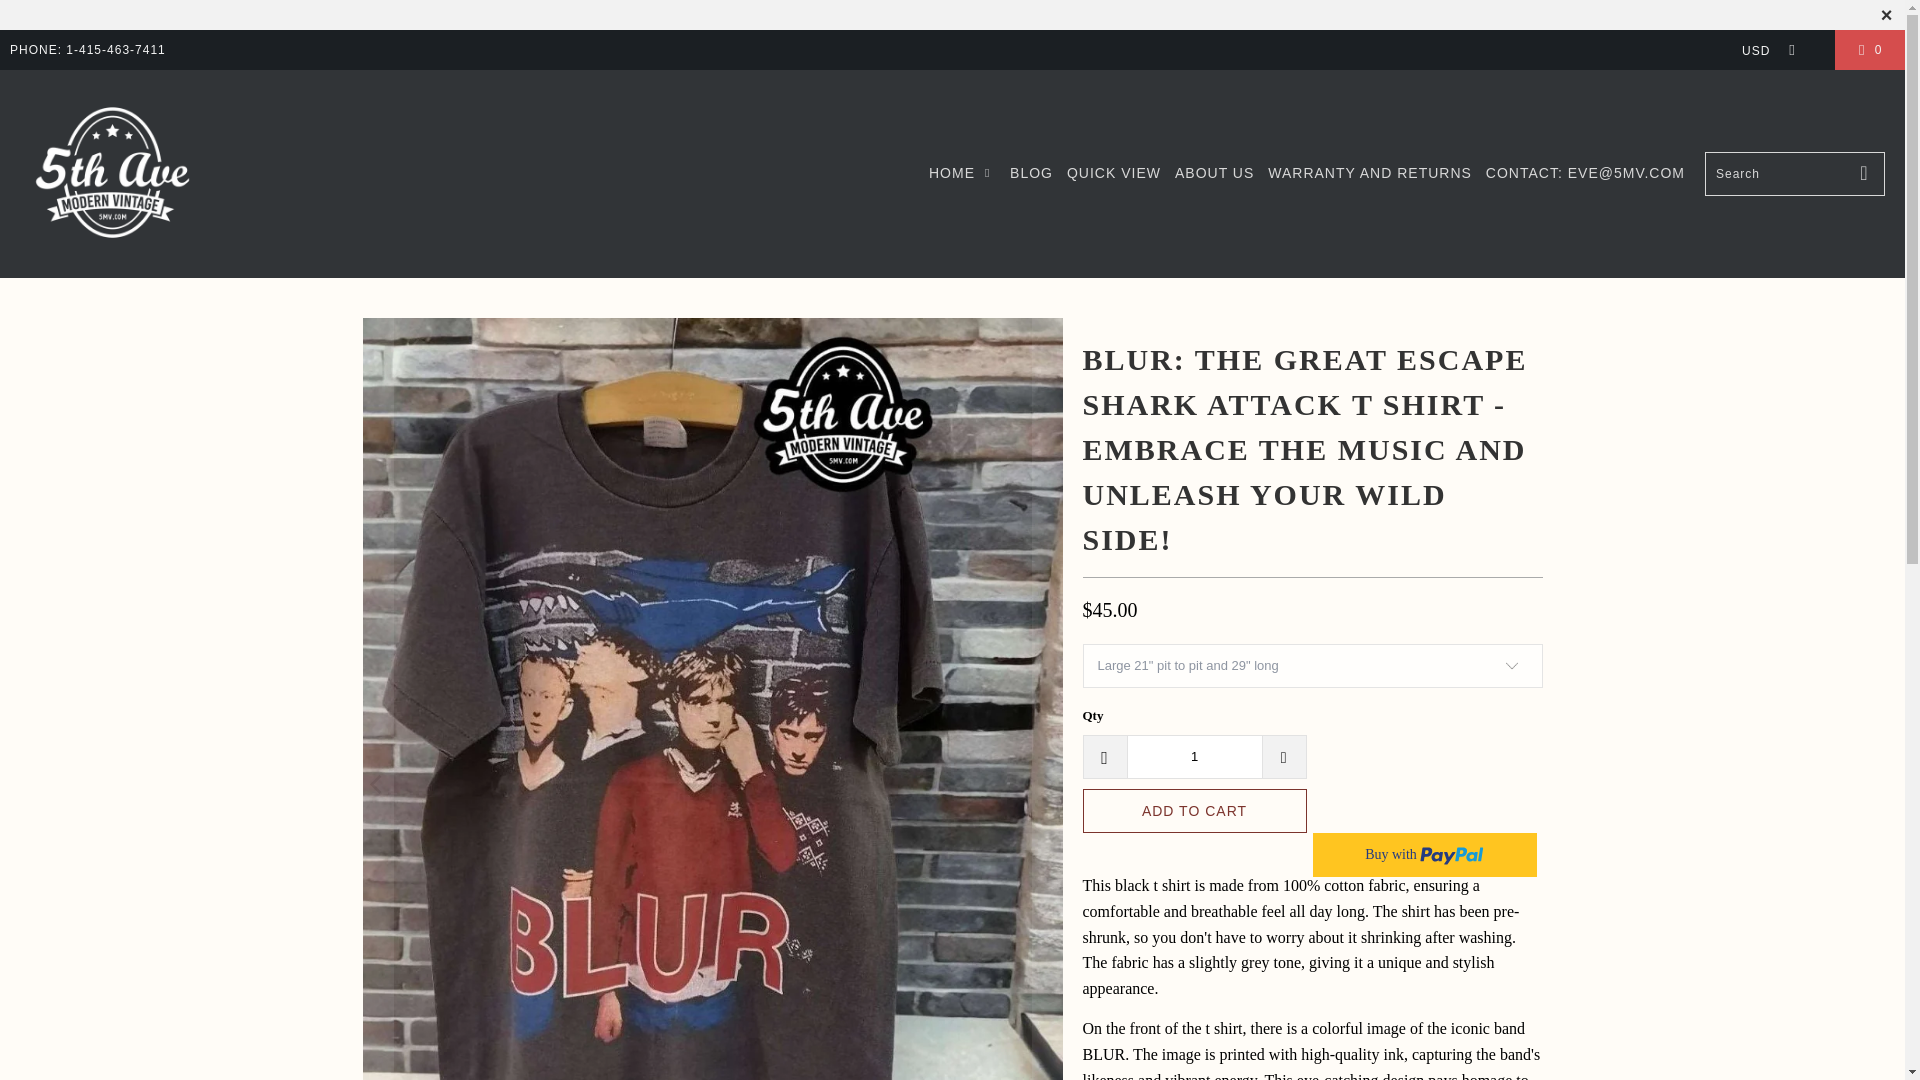  Describe the element at coordinates (87, 50) in the screenshot. I see `PHONE: 1-415-463-7411` at that location.